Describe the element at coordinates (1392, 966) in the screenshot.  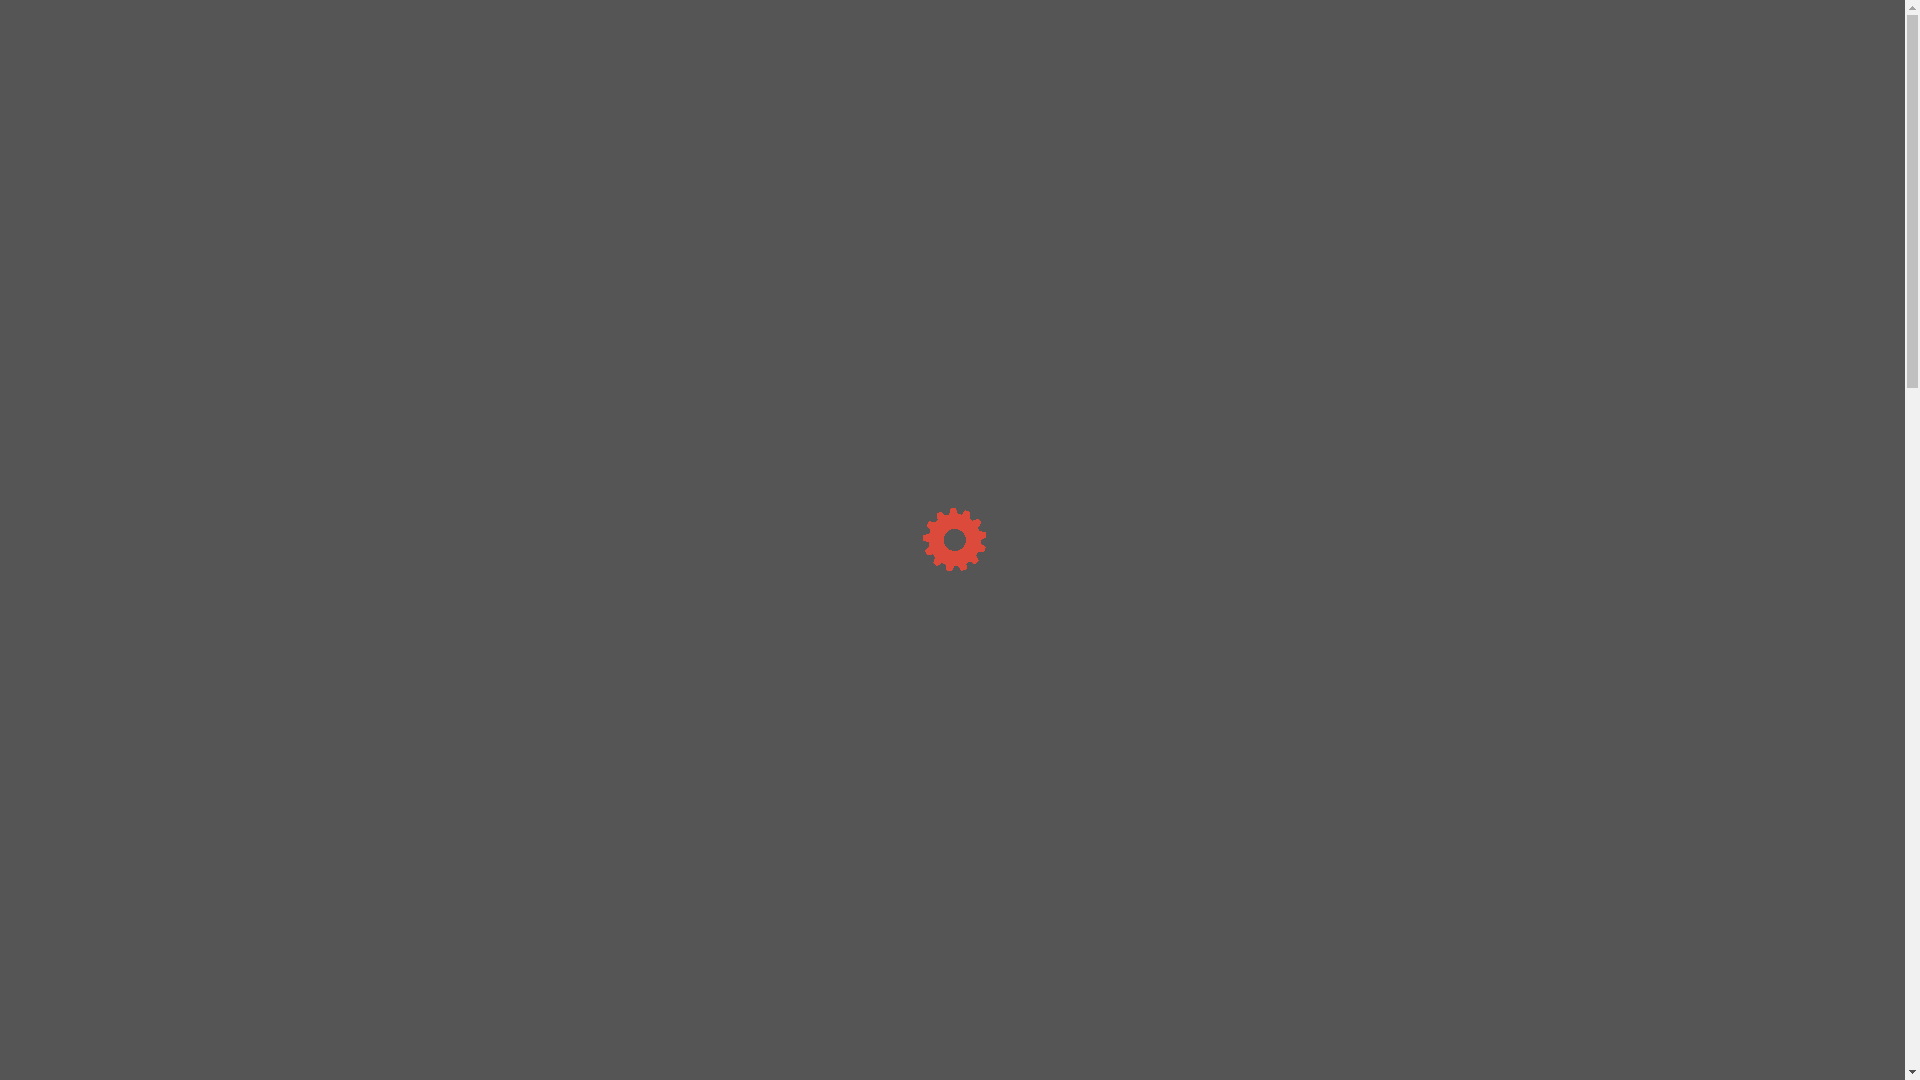
I see `Dacia` at that location.